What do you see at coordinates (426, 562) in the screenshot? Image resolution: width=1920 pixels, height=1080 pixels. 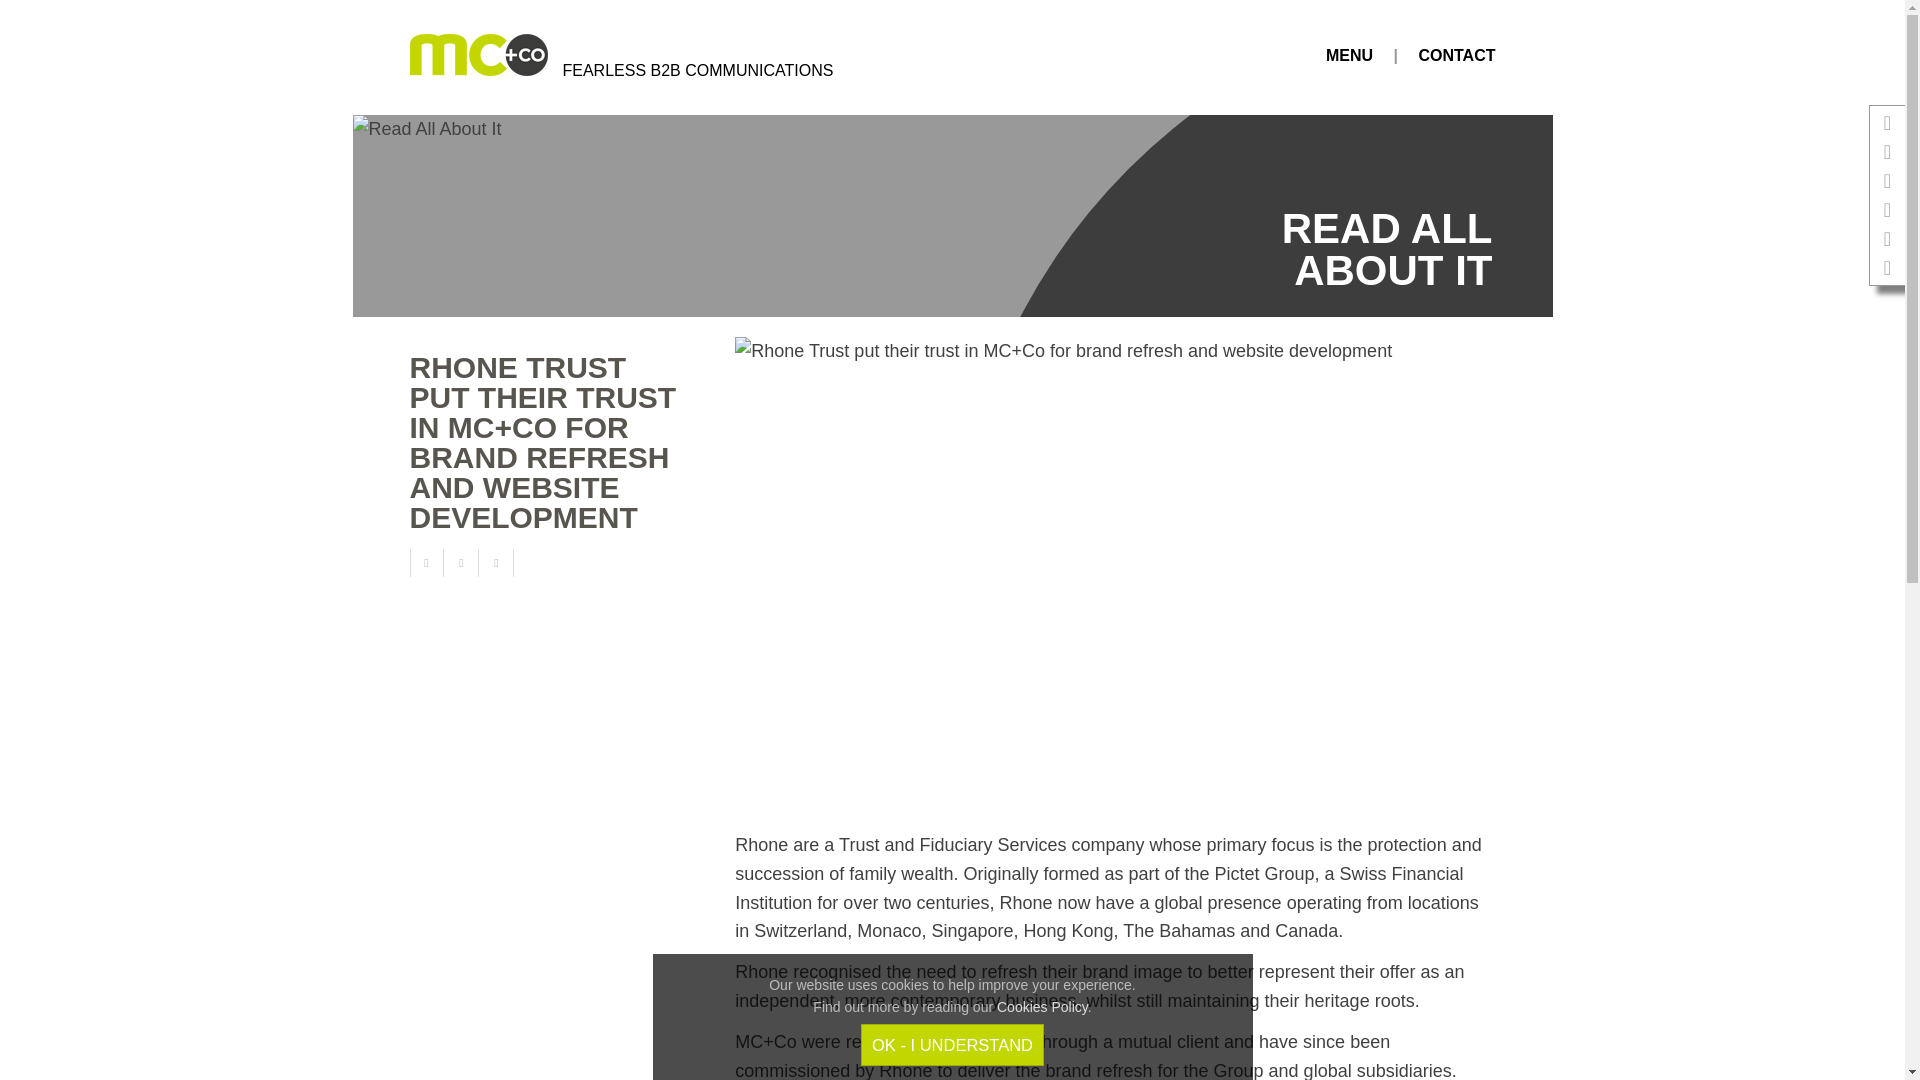 I see `Share on Facebook` at bounding box center [426, 562].